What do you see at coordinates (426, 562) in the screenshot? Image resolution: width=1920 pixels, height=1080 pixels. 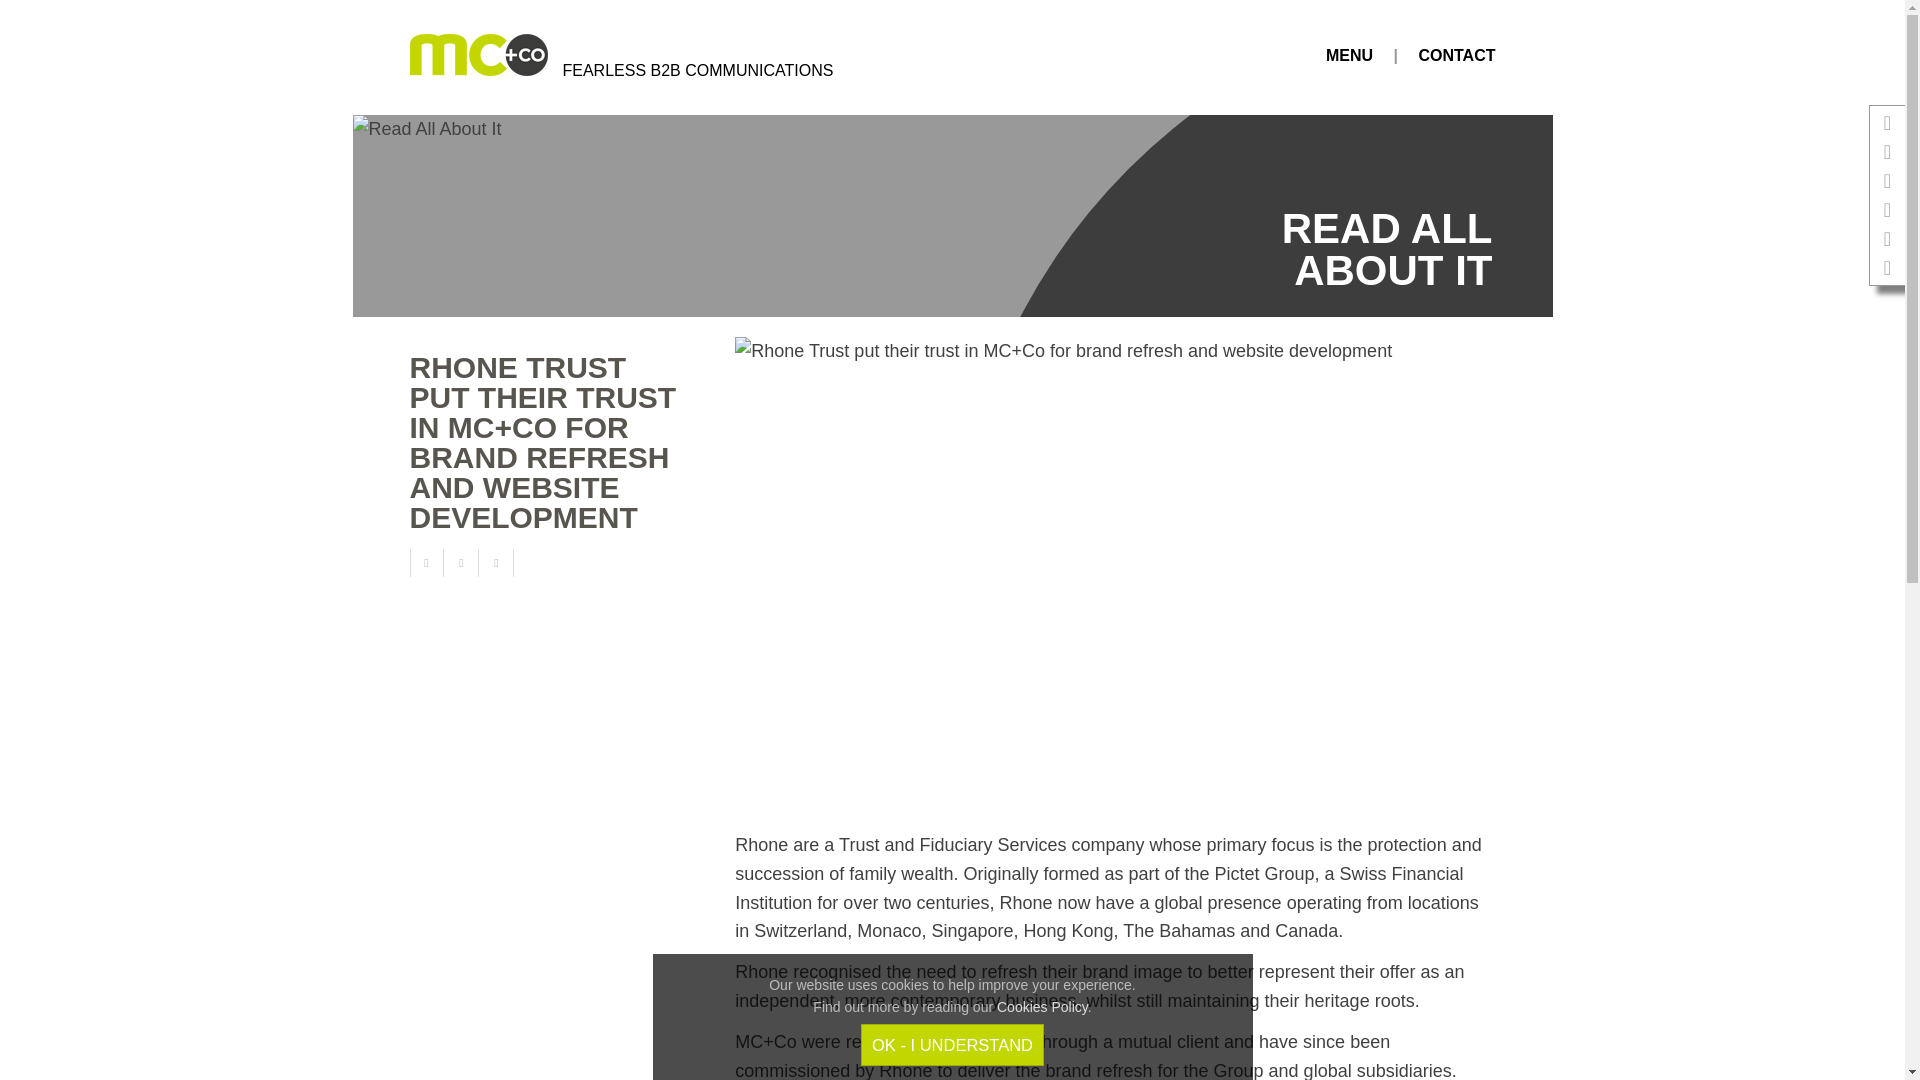 I see `Share on Facebook` at bounding box center [426, 562].